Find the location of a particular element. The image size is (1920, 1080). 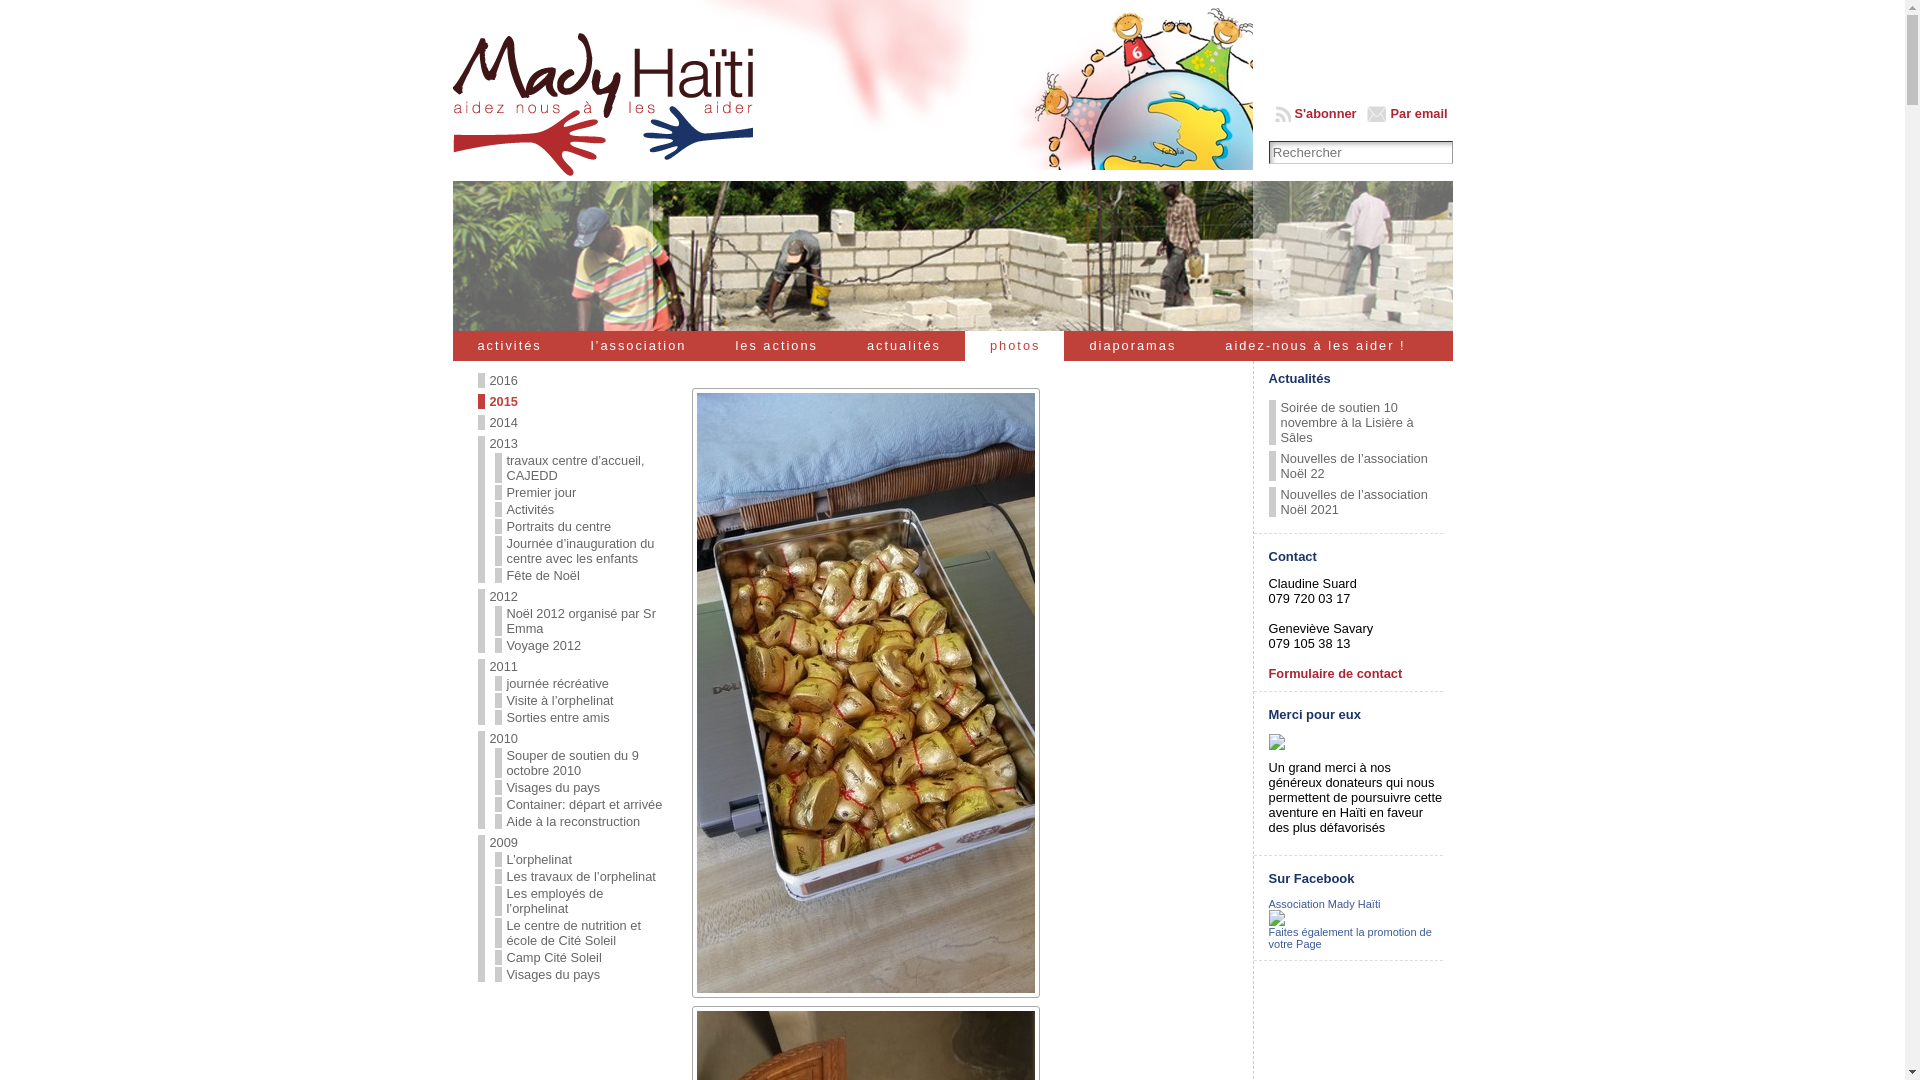

Premier jour is located at coordinates (541, 492).